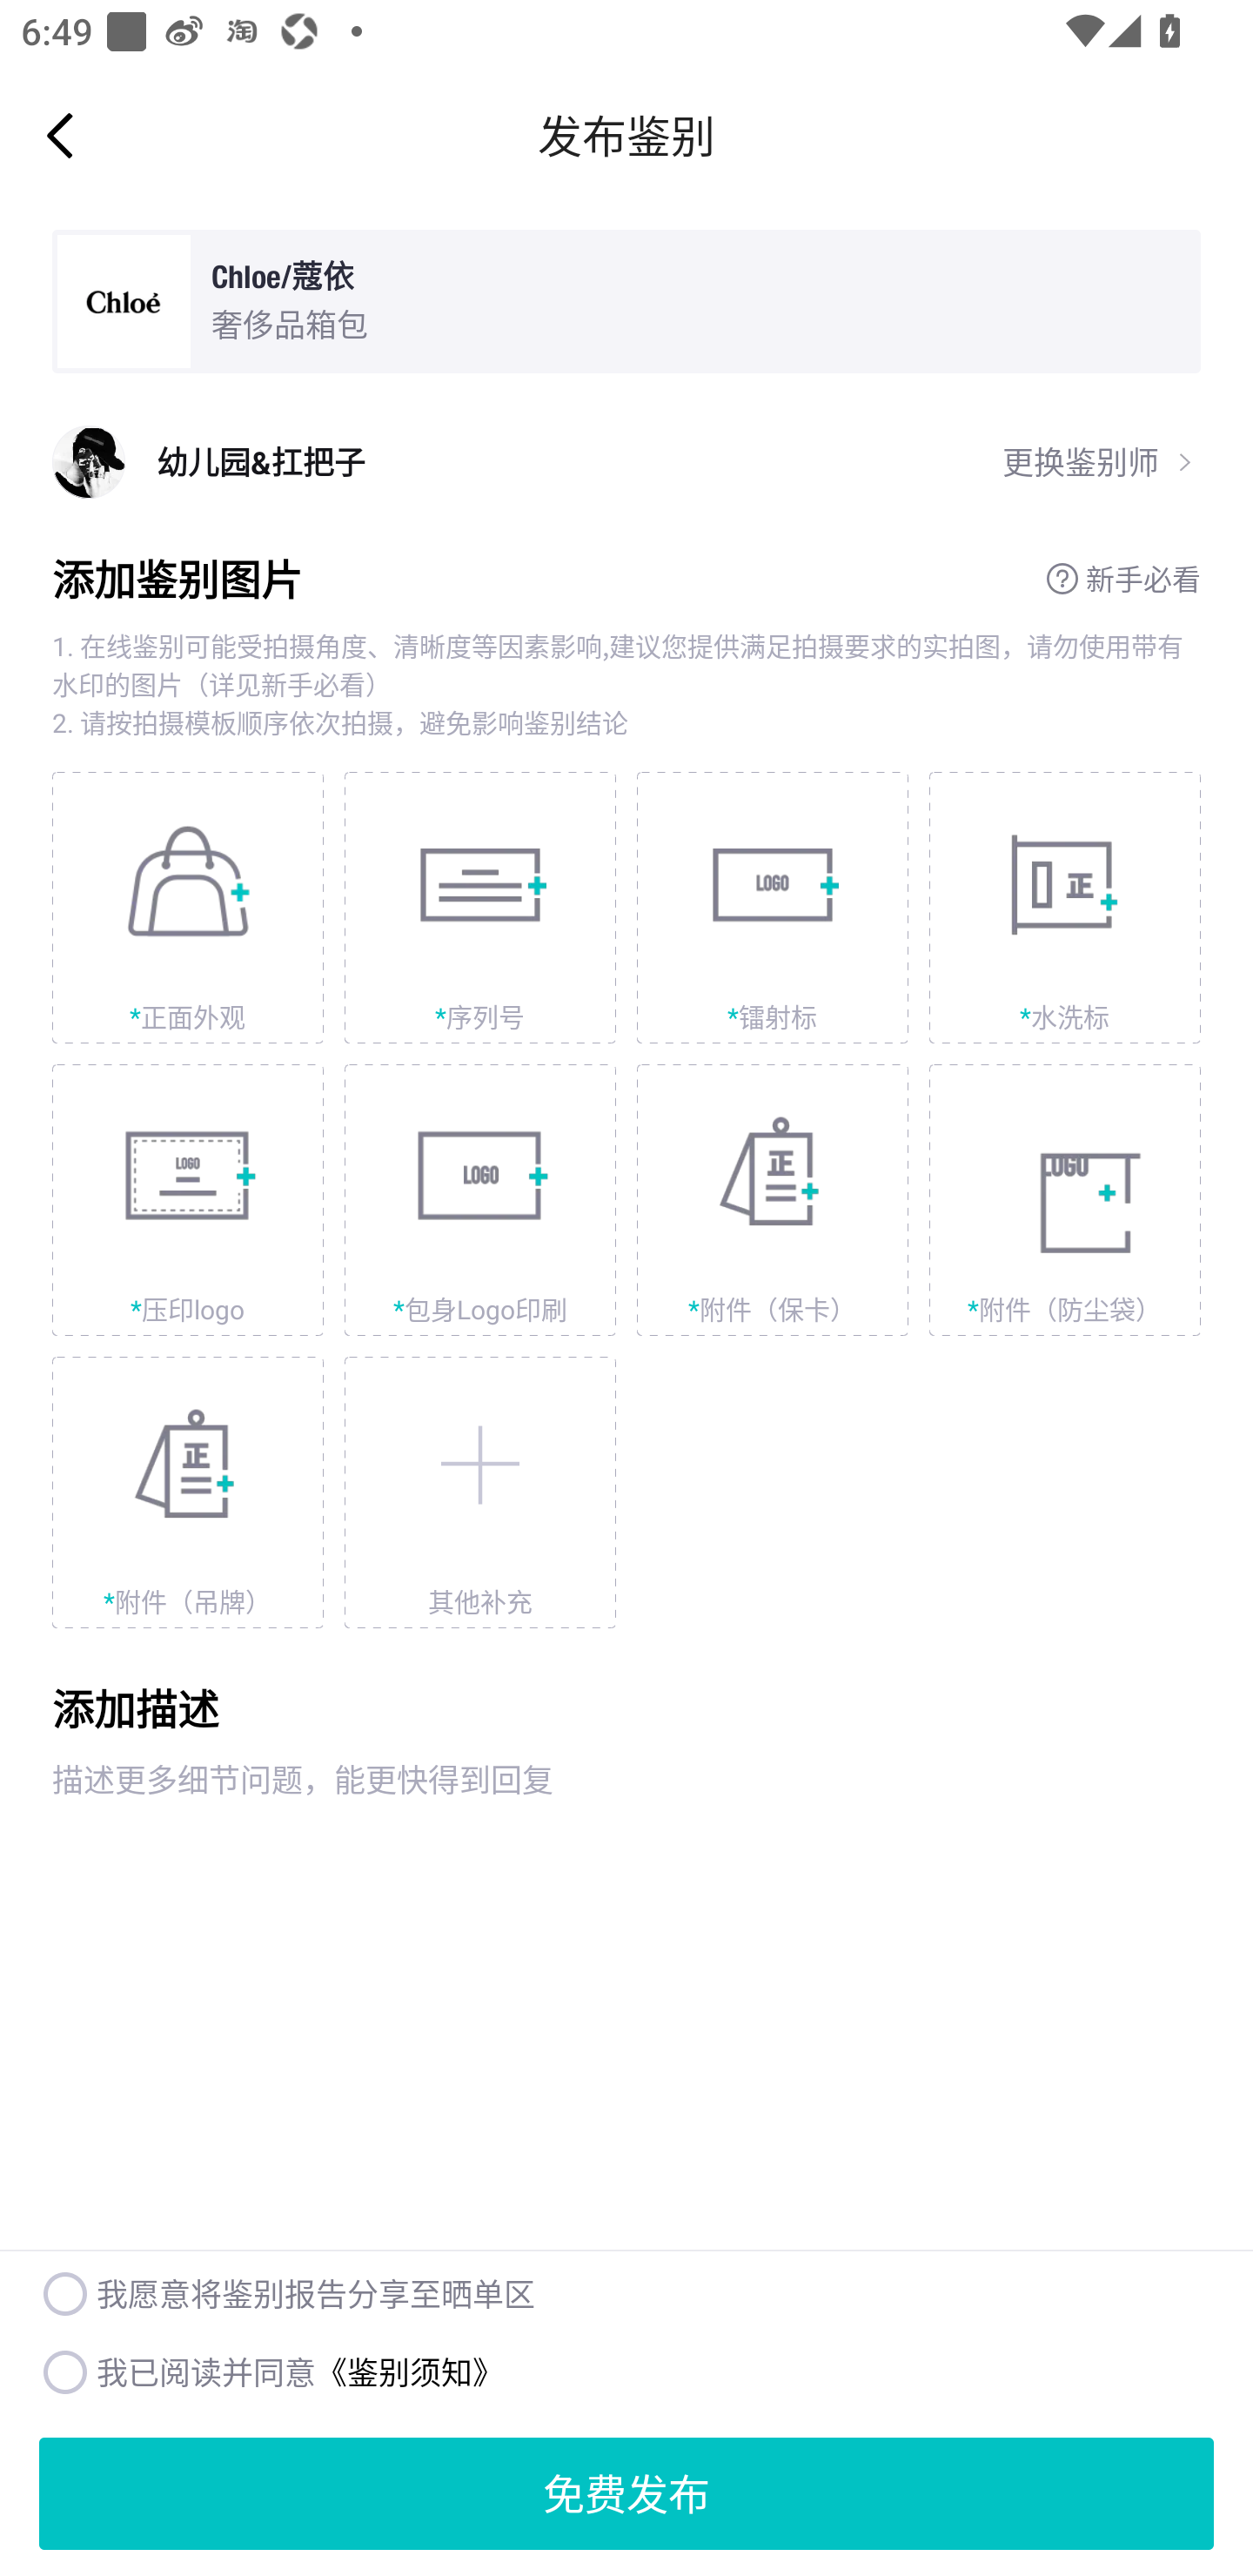 The width and height of the screenshot is (1253, 2576). I want to click on 免费发布, so click(626, 2493).